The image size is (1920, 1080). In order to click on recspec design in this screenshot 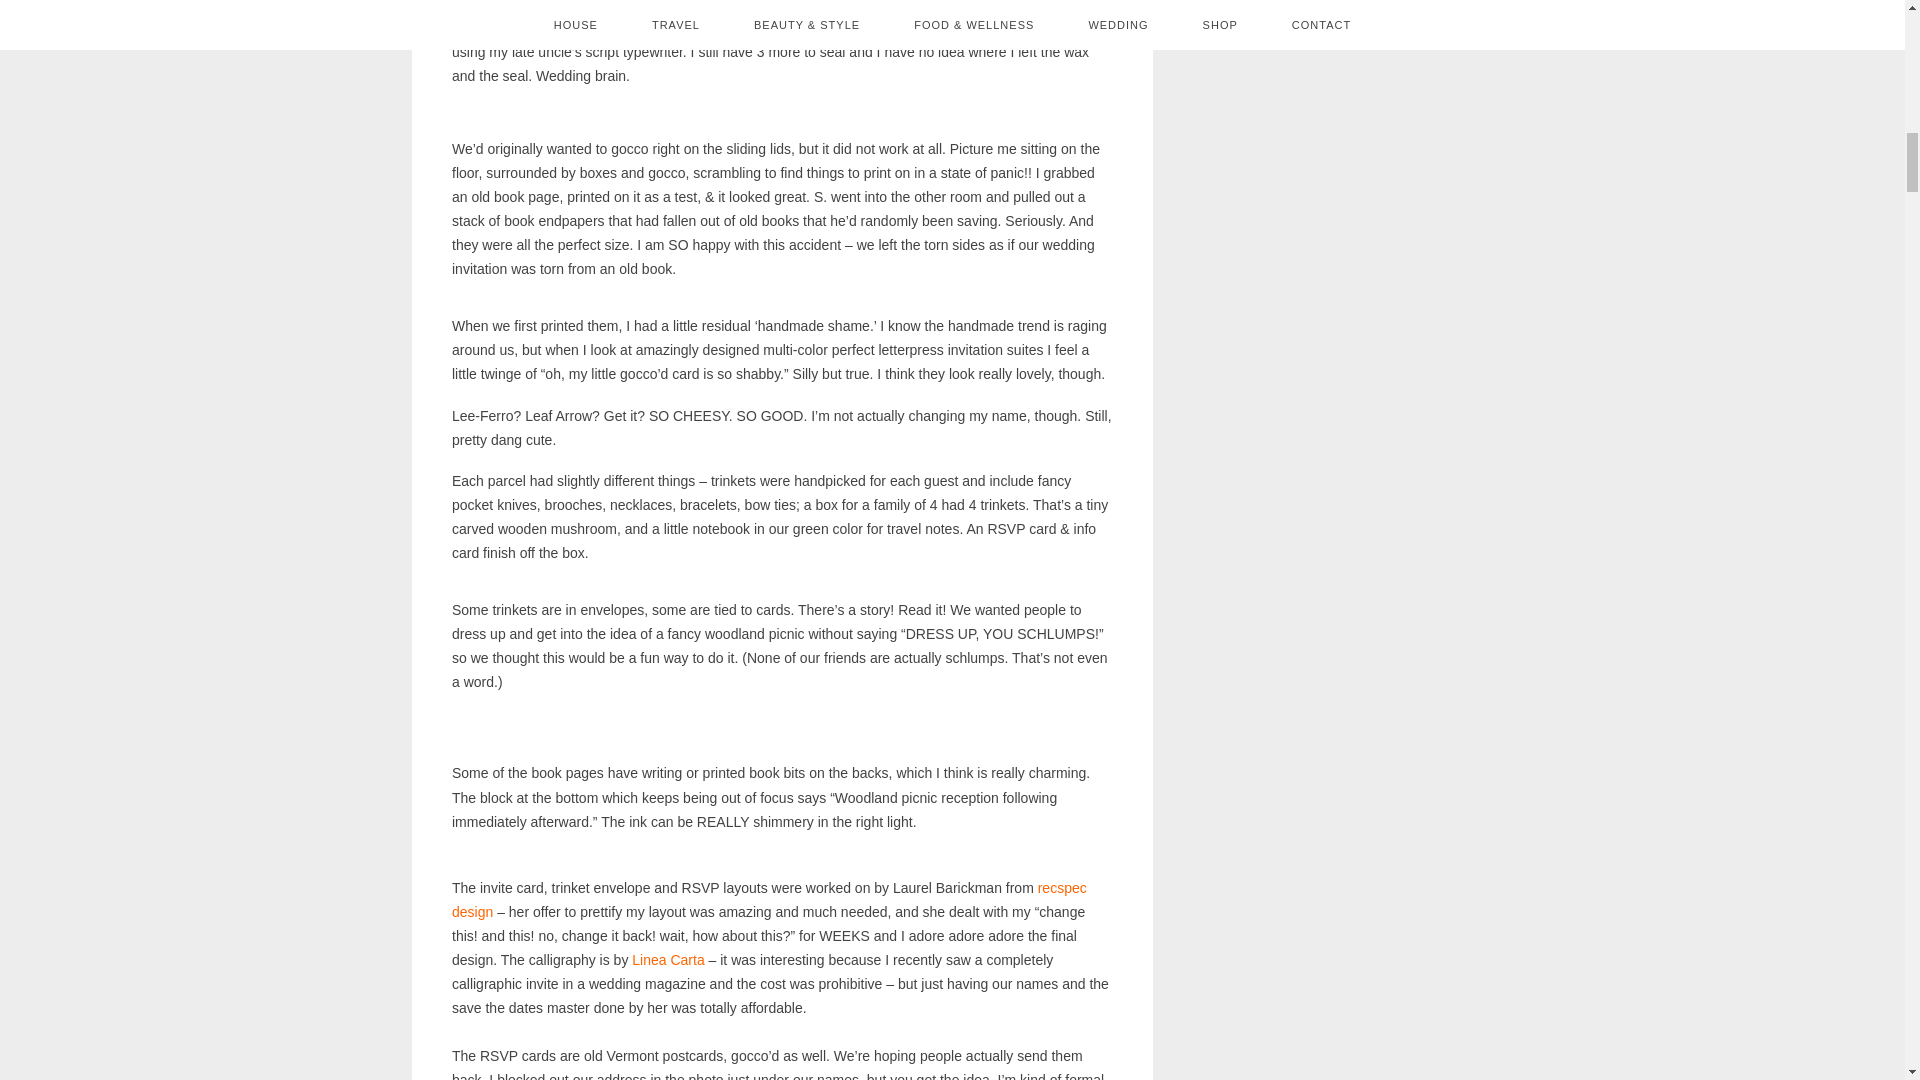, I will do `click(768, 900)`.